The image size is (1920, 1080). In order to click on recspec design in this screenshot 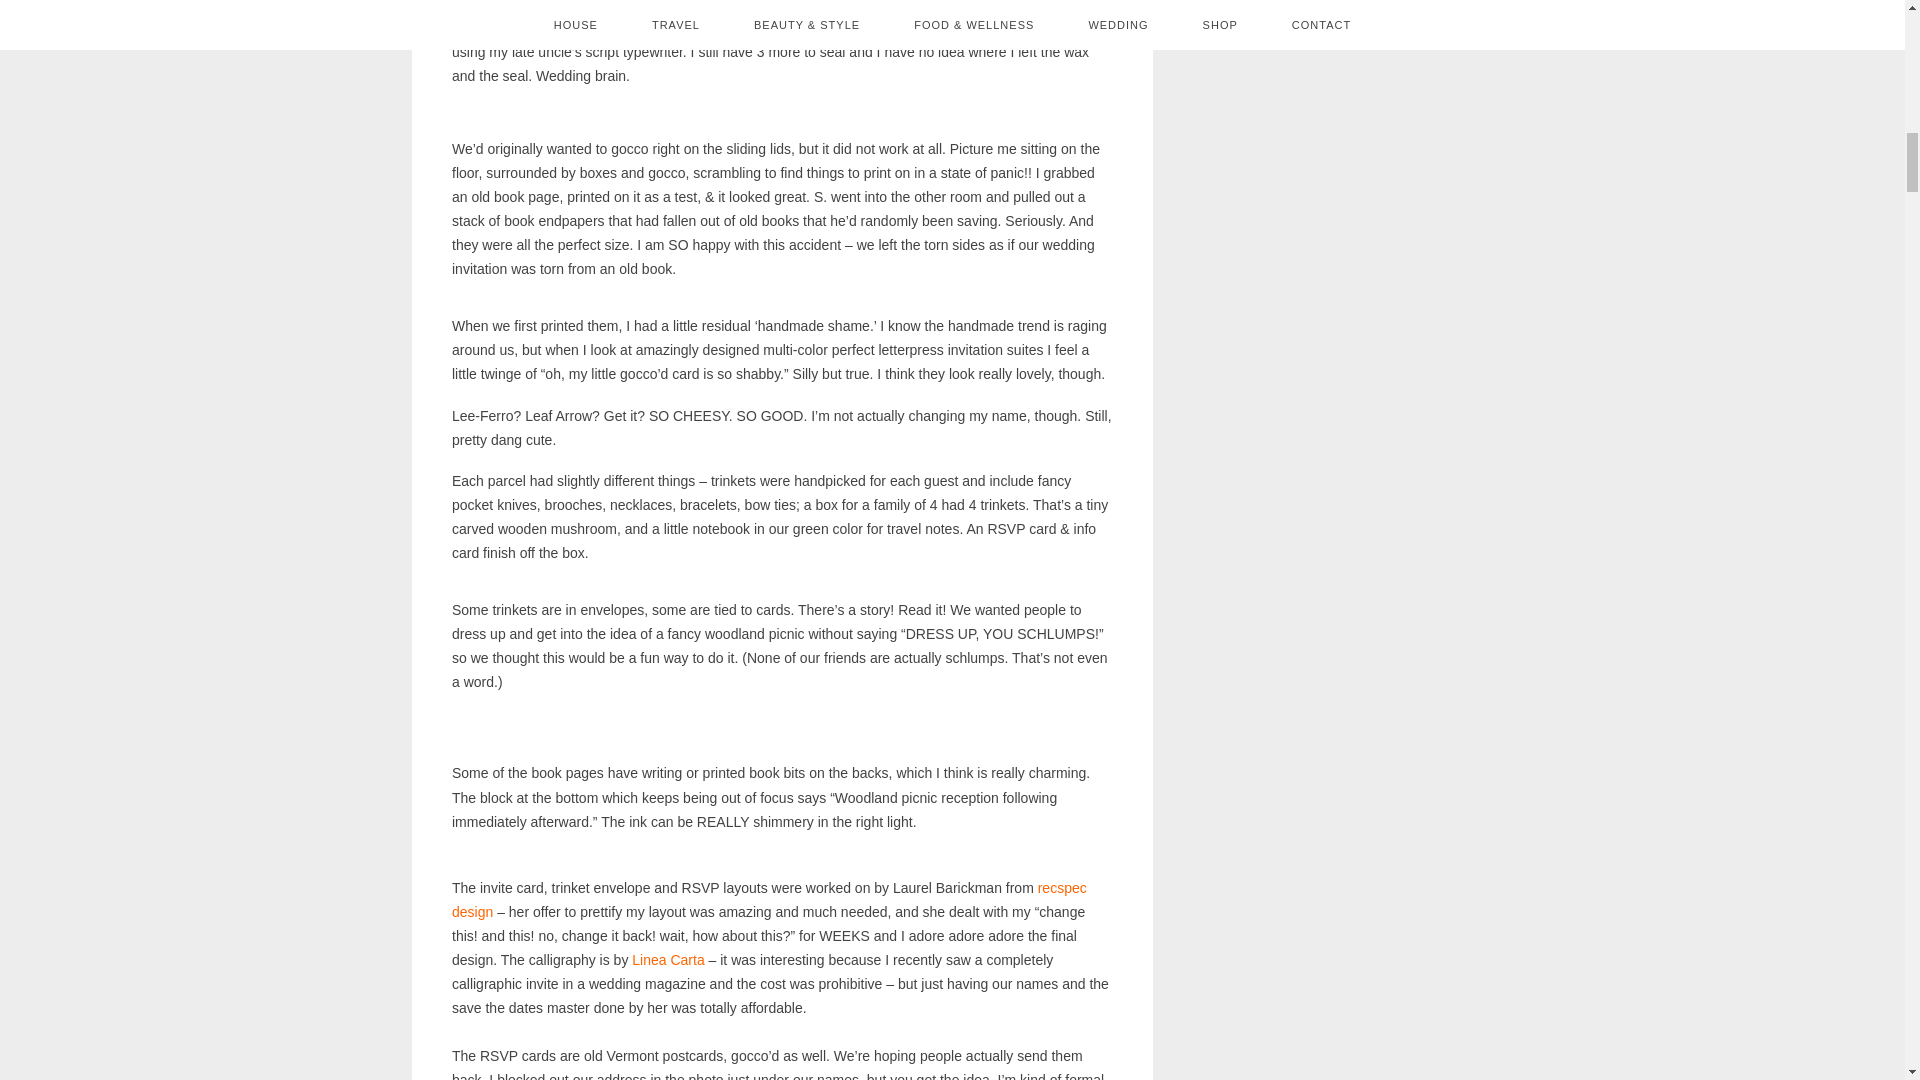, I will do `click(768, 900)`.